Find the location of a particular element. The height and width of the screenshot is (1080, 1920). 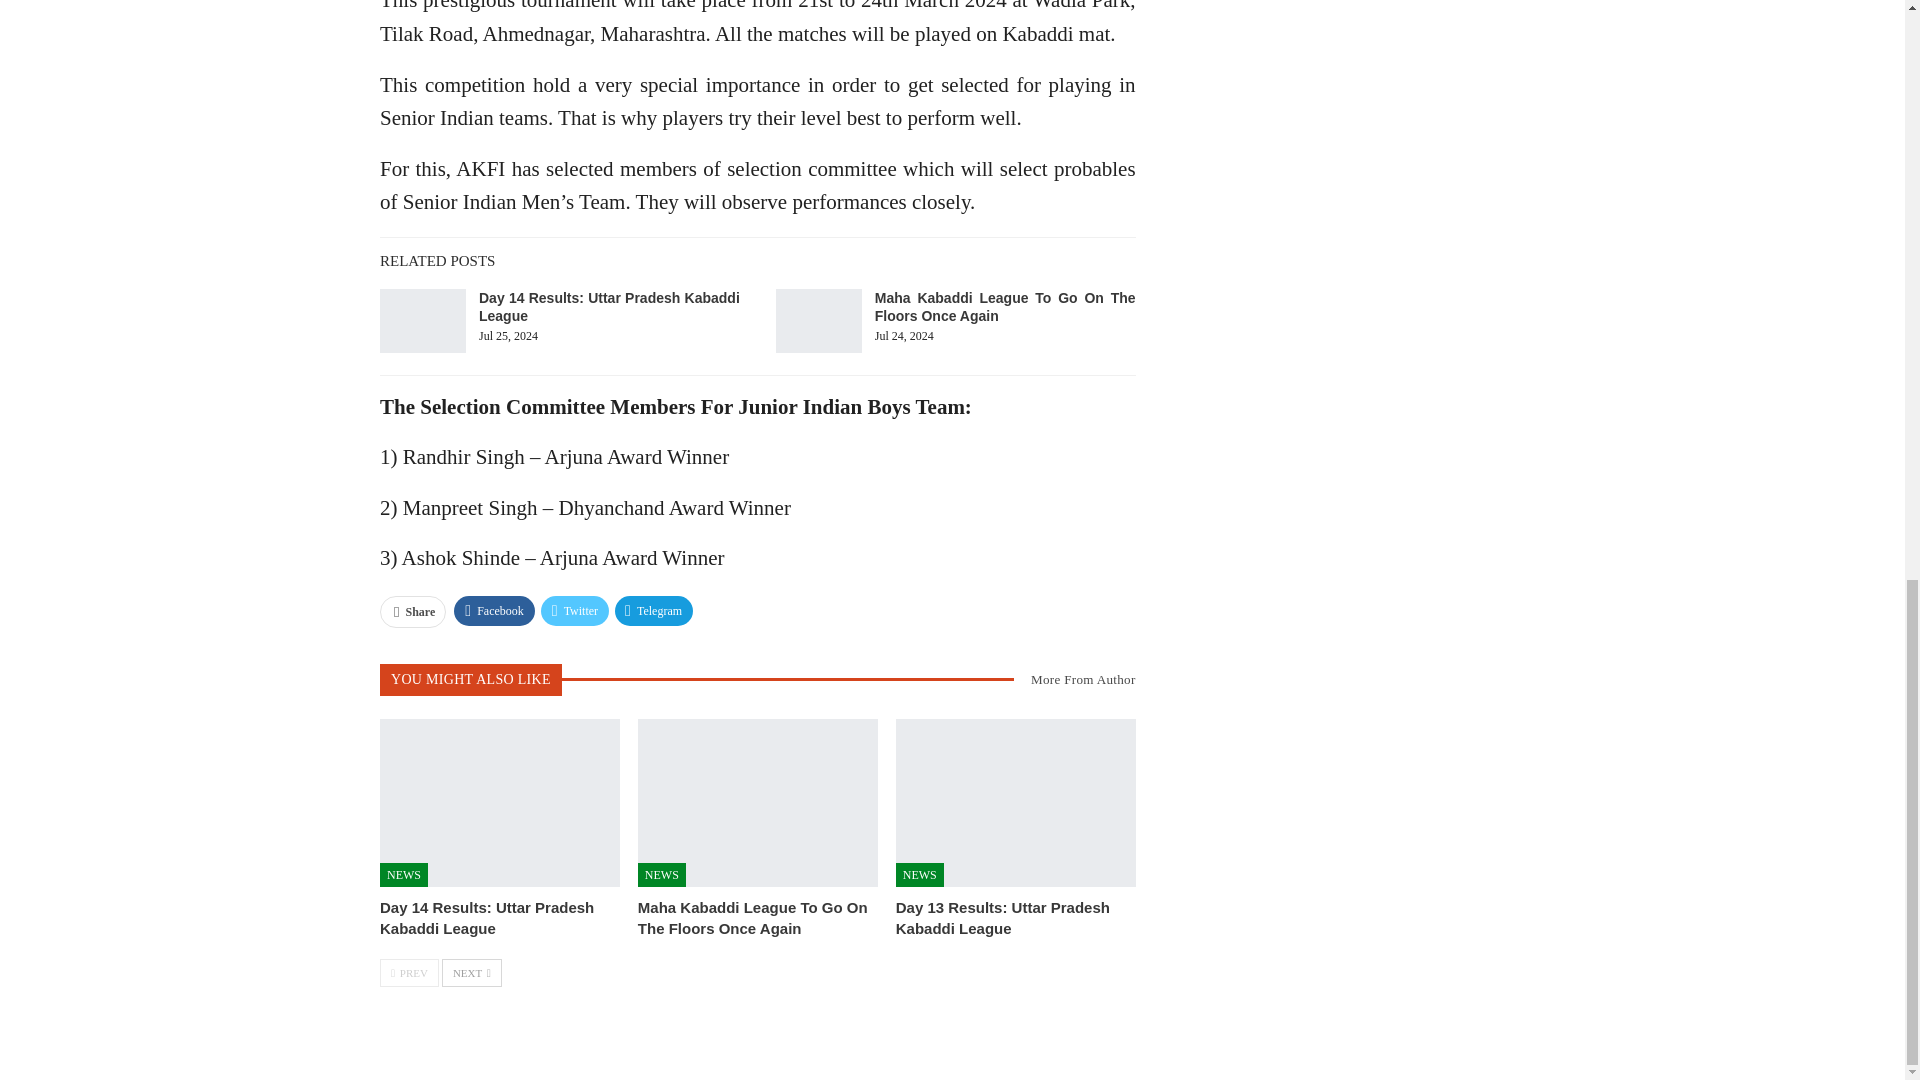

Telegram is located at coordinates (654, 611).